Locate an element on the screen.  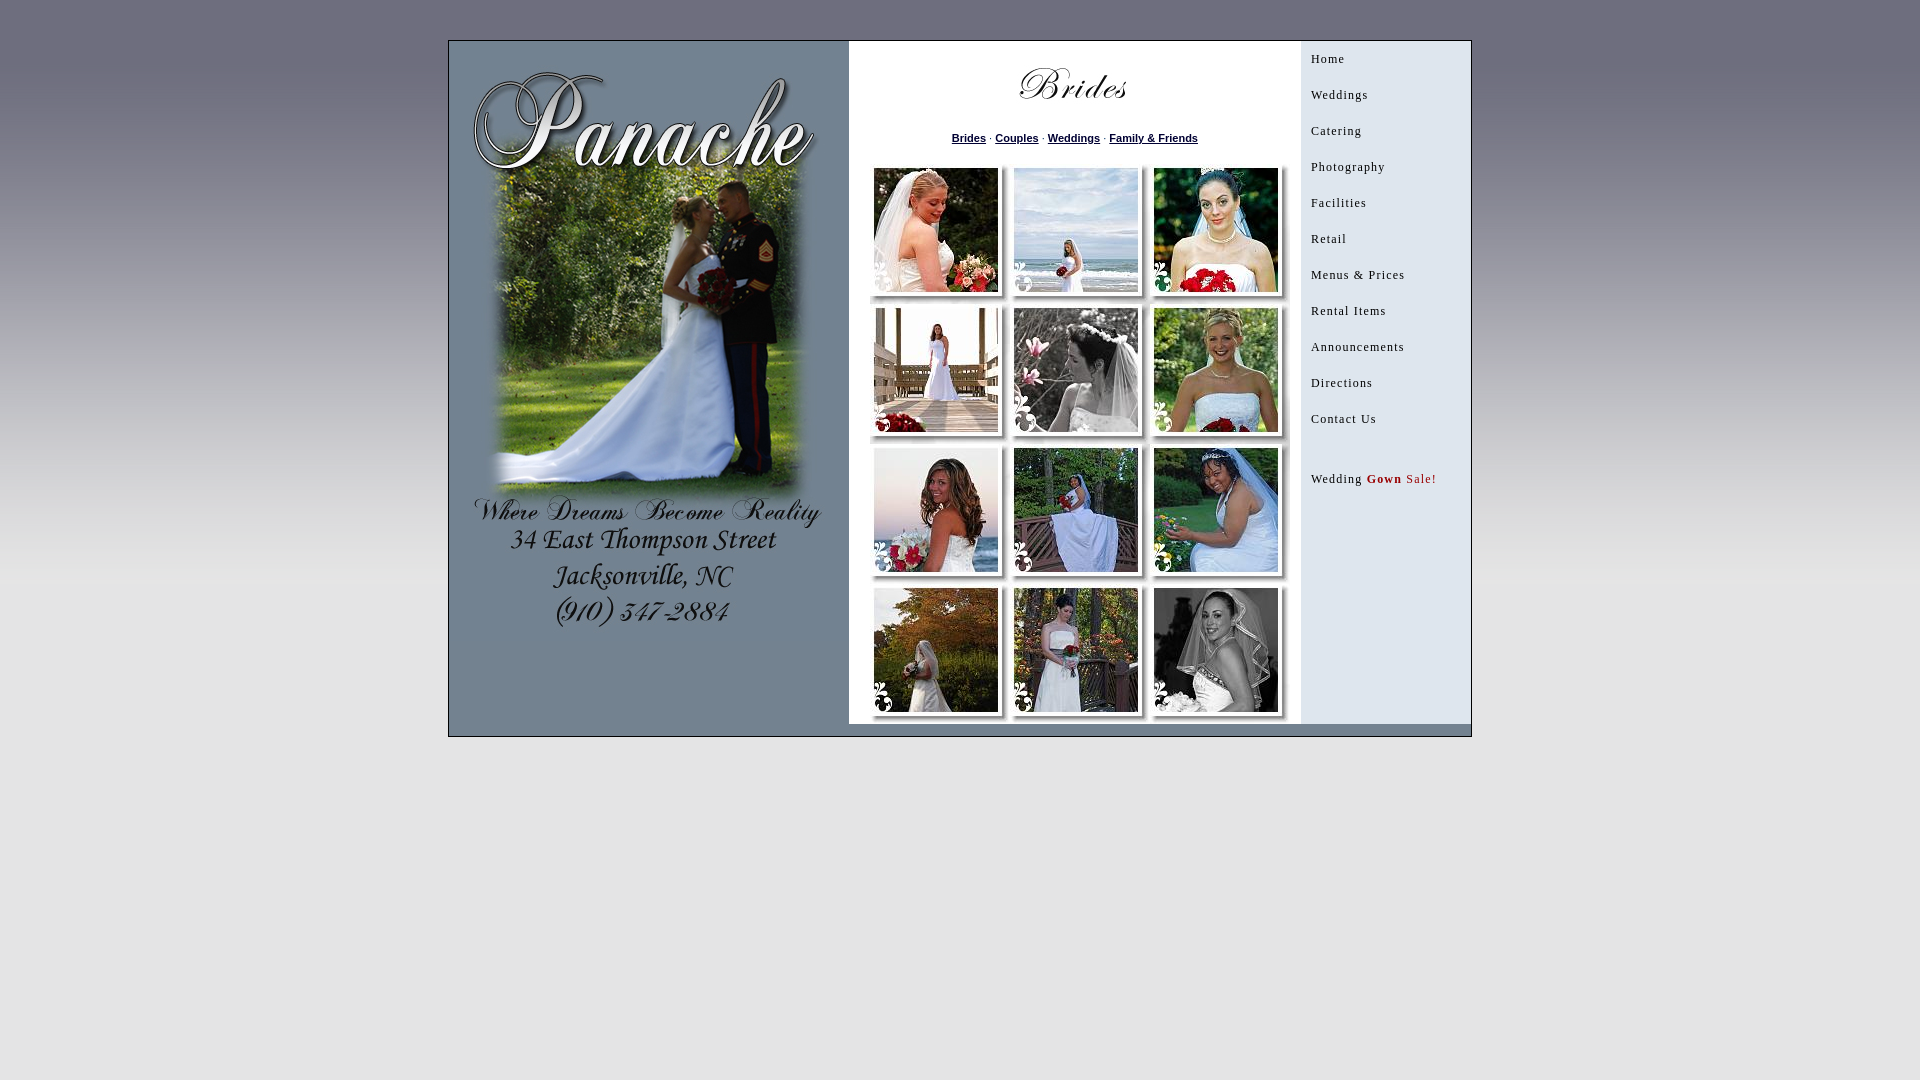
Brides is located at coordinates (969, 138).